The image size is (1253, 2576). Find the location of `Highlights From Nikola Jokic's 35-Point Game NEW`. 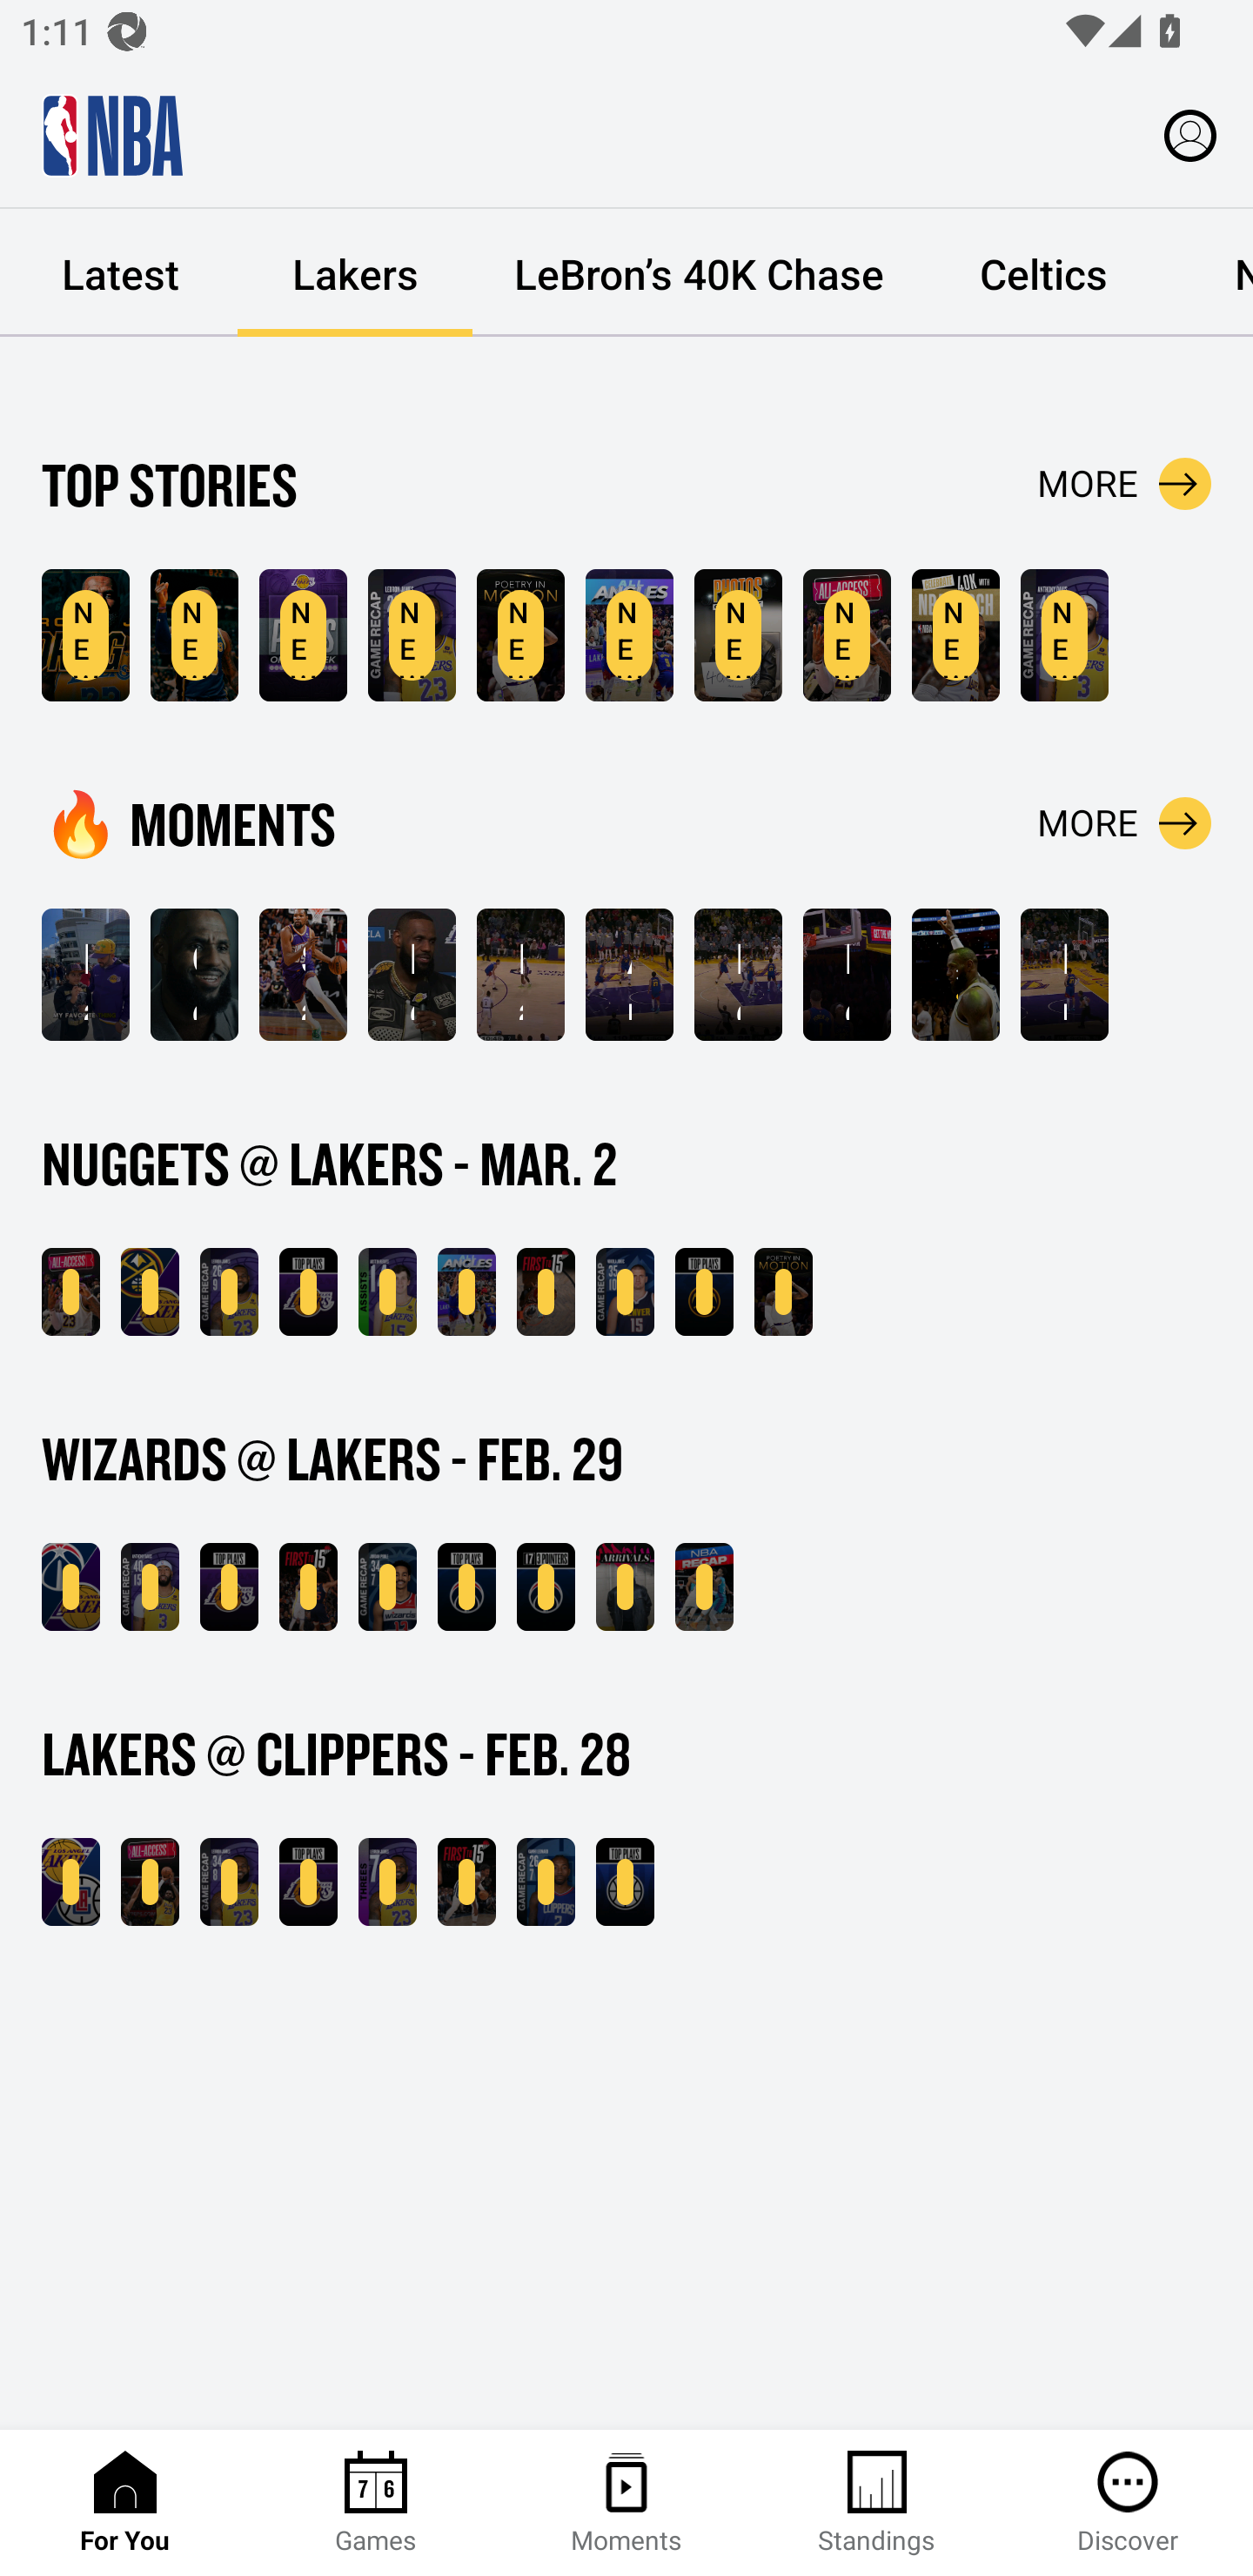

Highlights From Nikola Jokic's 35-Point Game NEW is located at coordinates (625, 1291).